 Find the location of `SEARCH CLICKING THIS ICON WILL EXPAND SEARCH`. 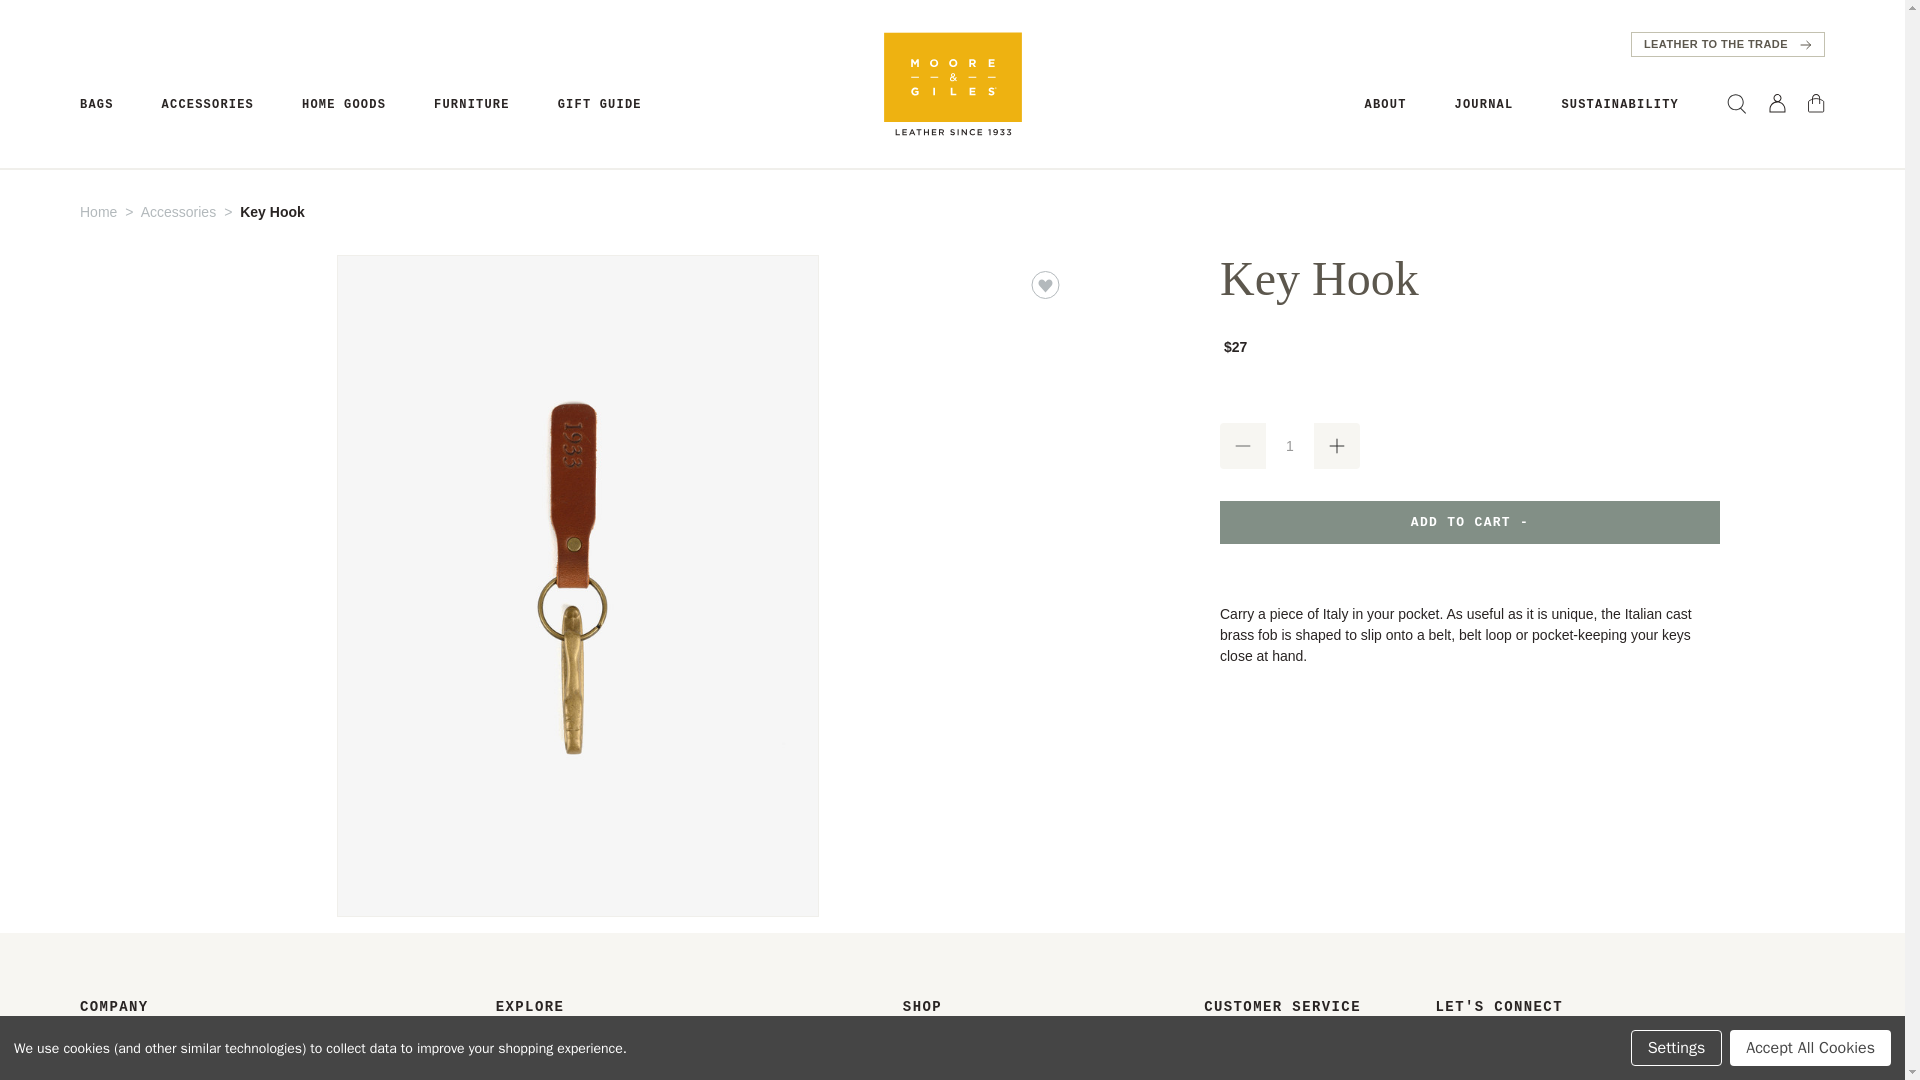

SEARCH CLICKING THIS ICON WILL EXPAND SEARCH is located at coordinates (1736, 104).